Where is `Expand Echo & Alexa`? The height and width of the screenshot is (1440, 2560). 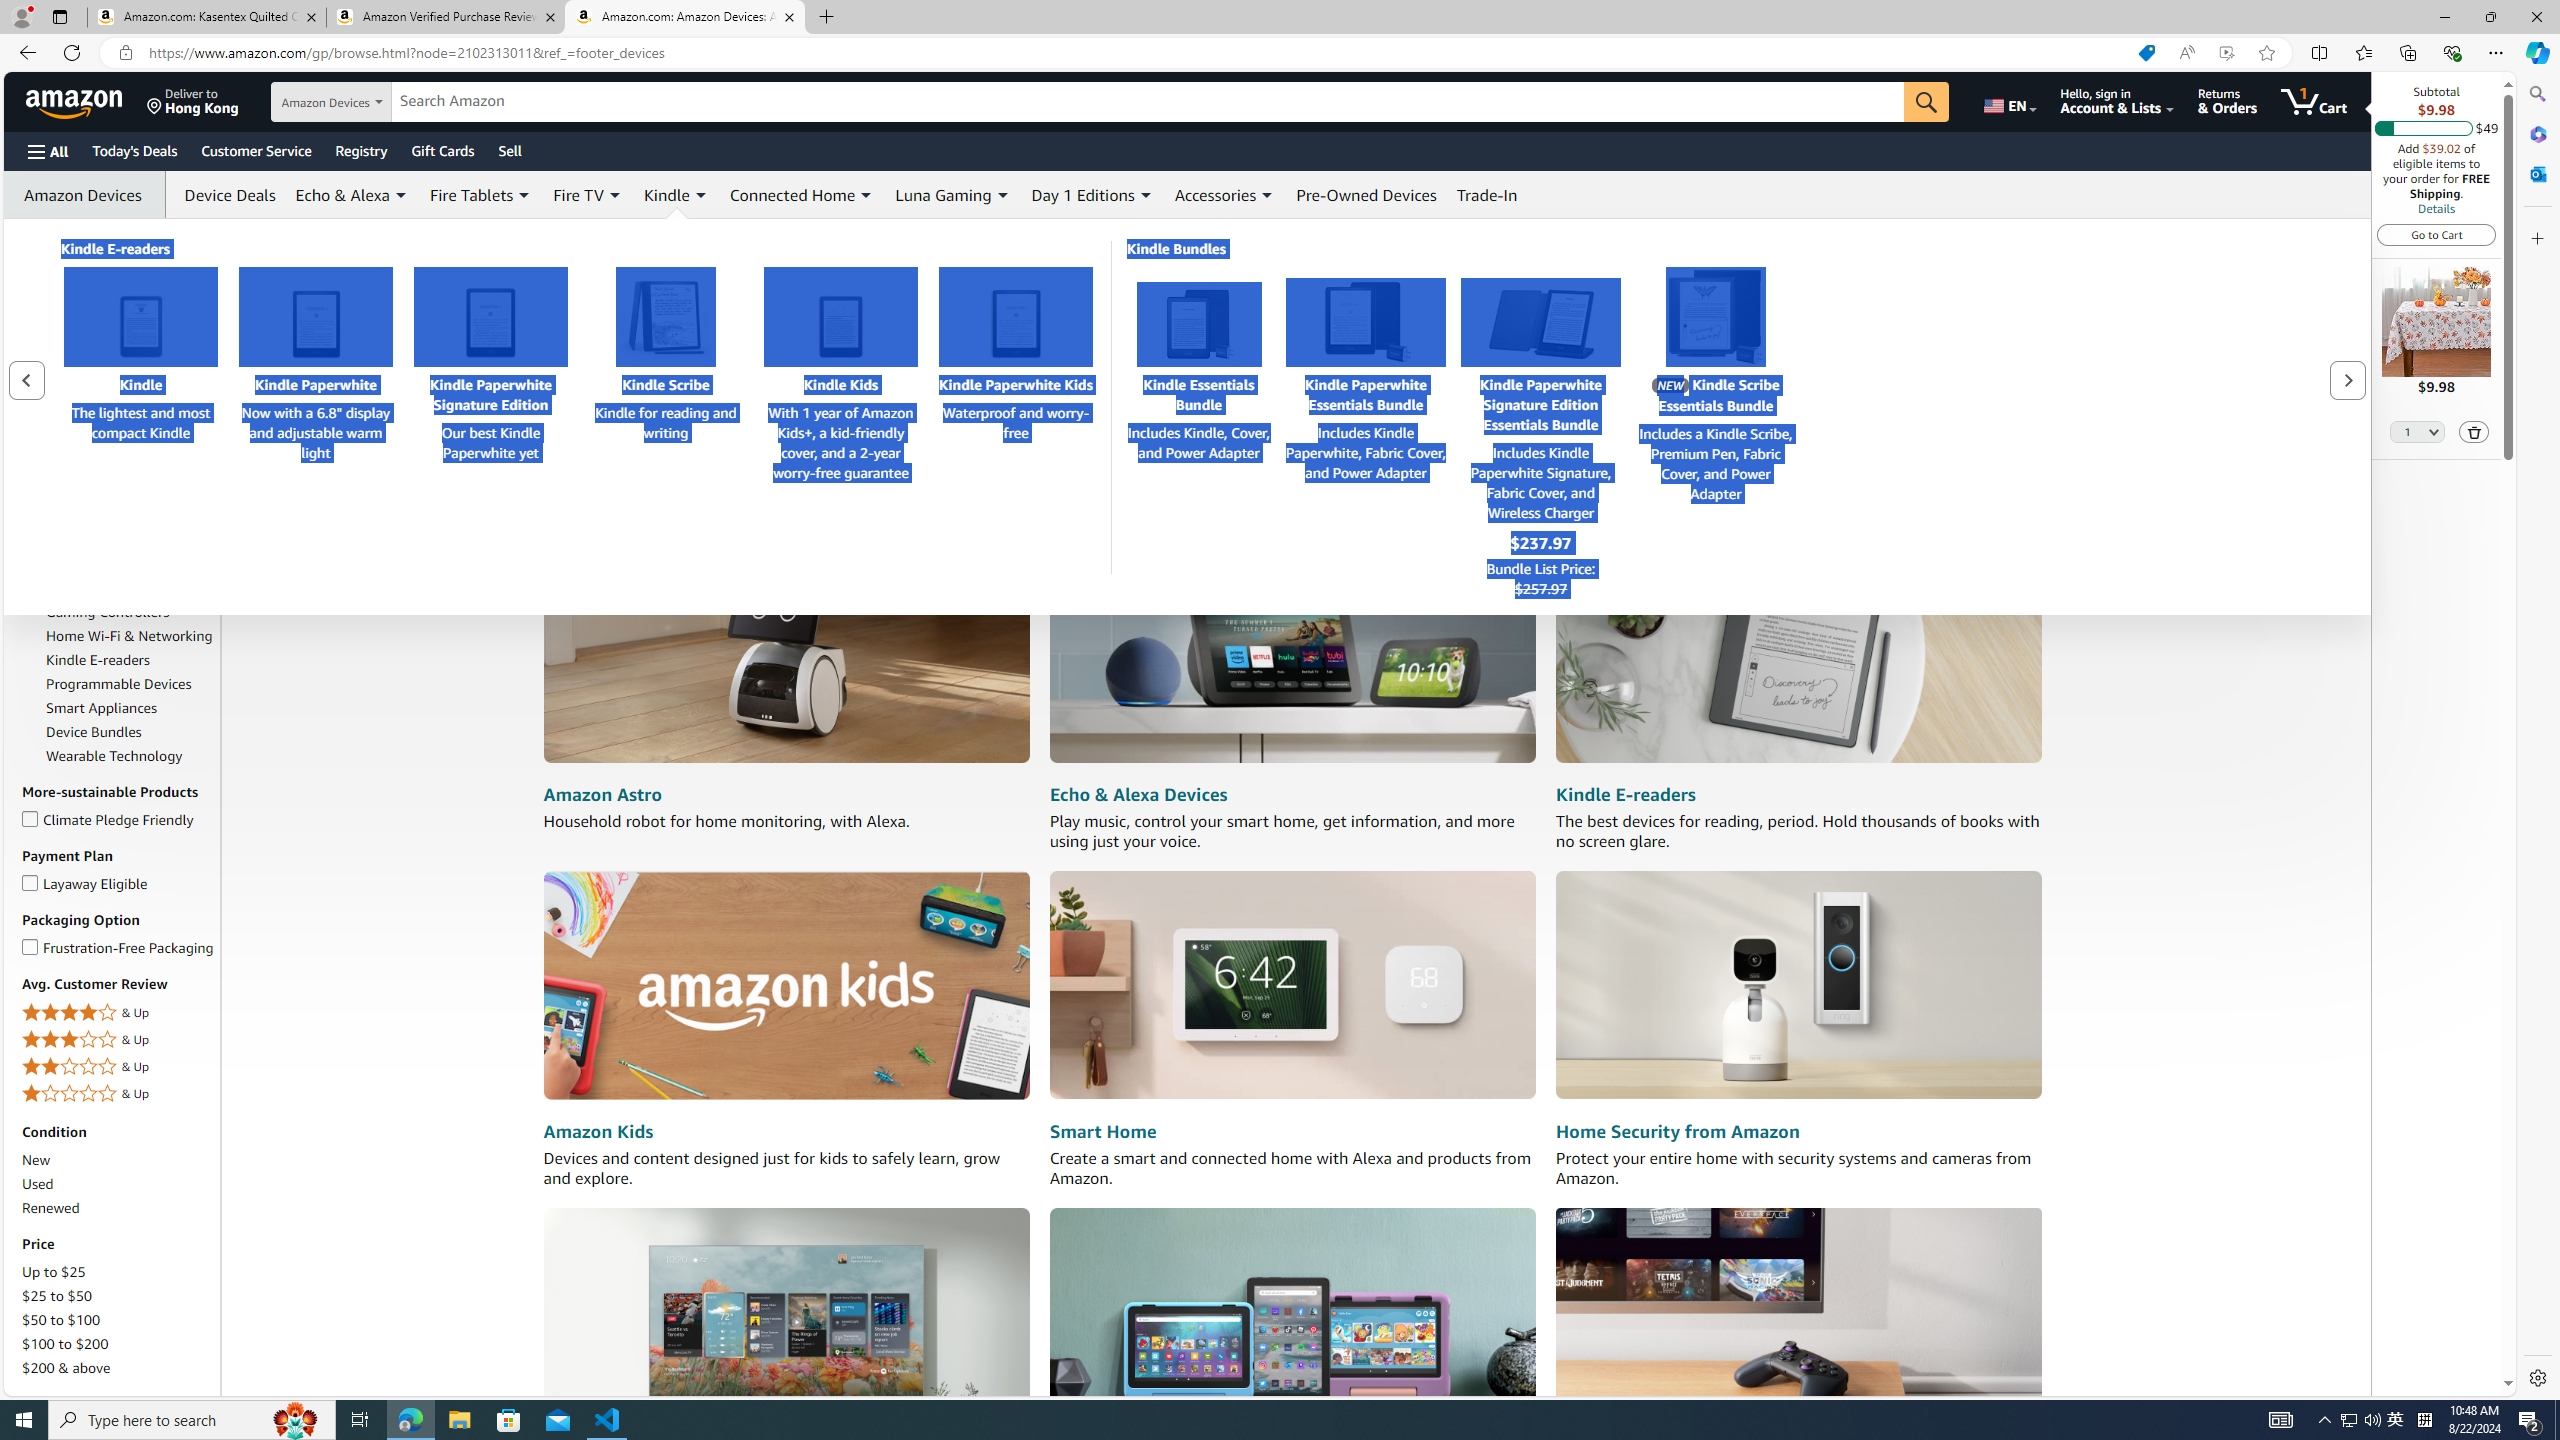
Expand Echo & Alexa is located at coordinates (400, 195).